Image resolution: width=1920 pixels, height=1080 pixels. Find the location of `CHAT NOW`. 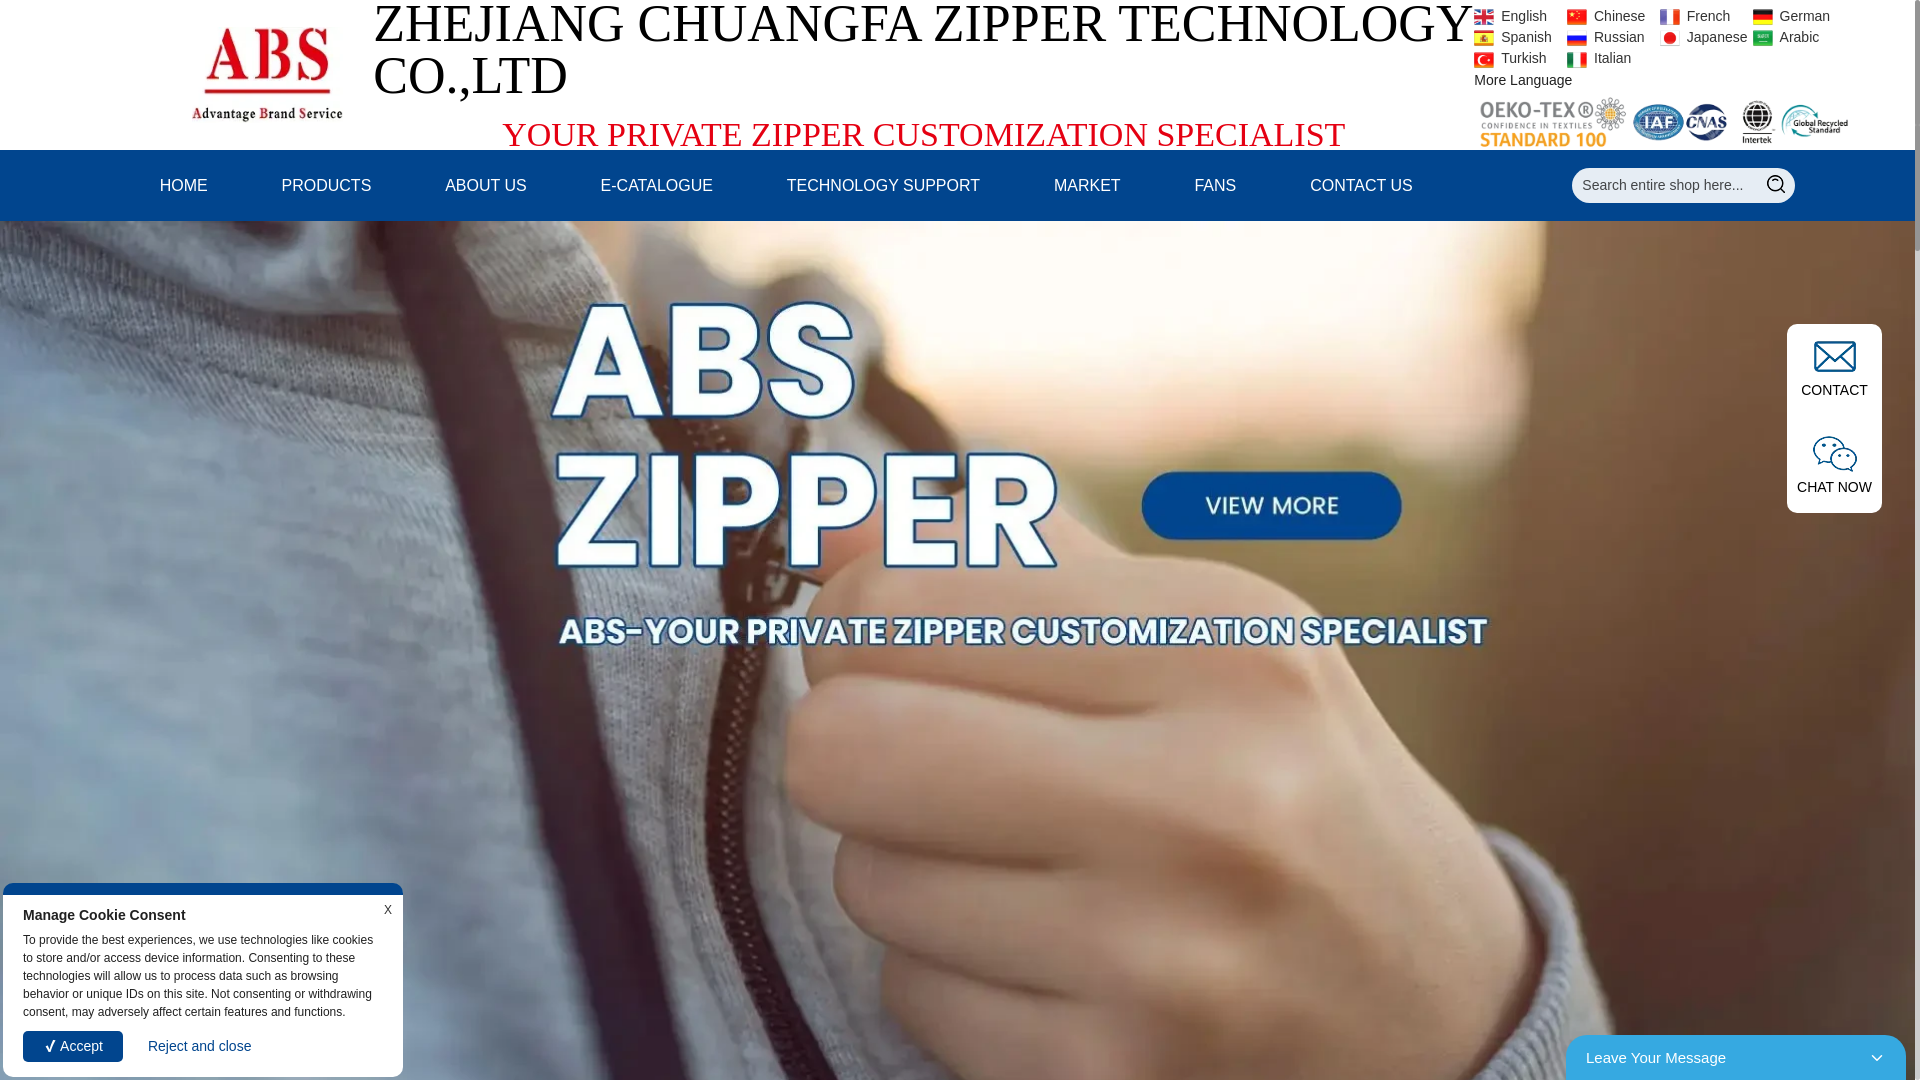

CHAT NOW is located at coordinates (1834, 466).